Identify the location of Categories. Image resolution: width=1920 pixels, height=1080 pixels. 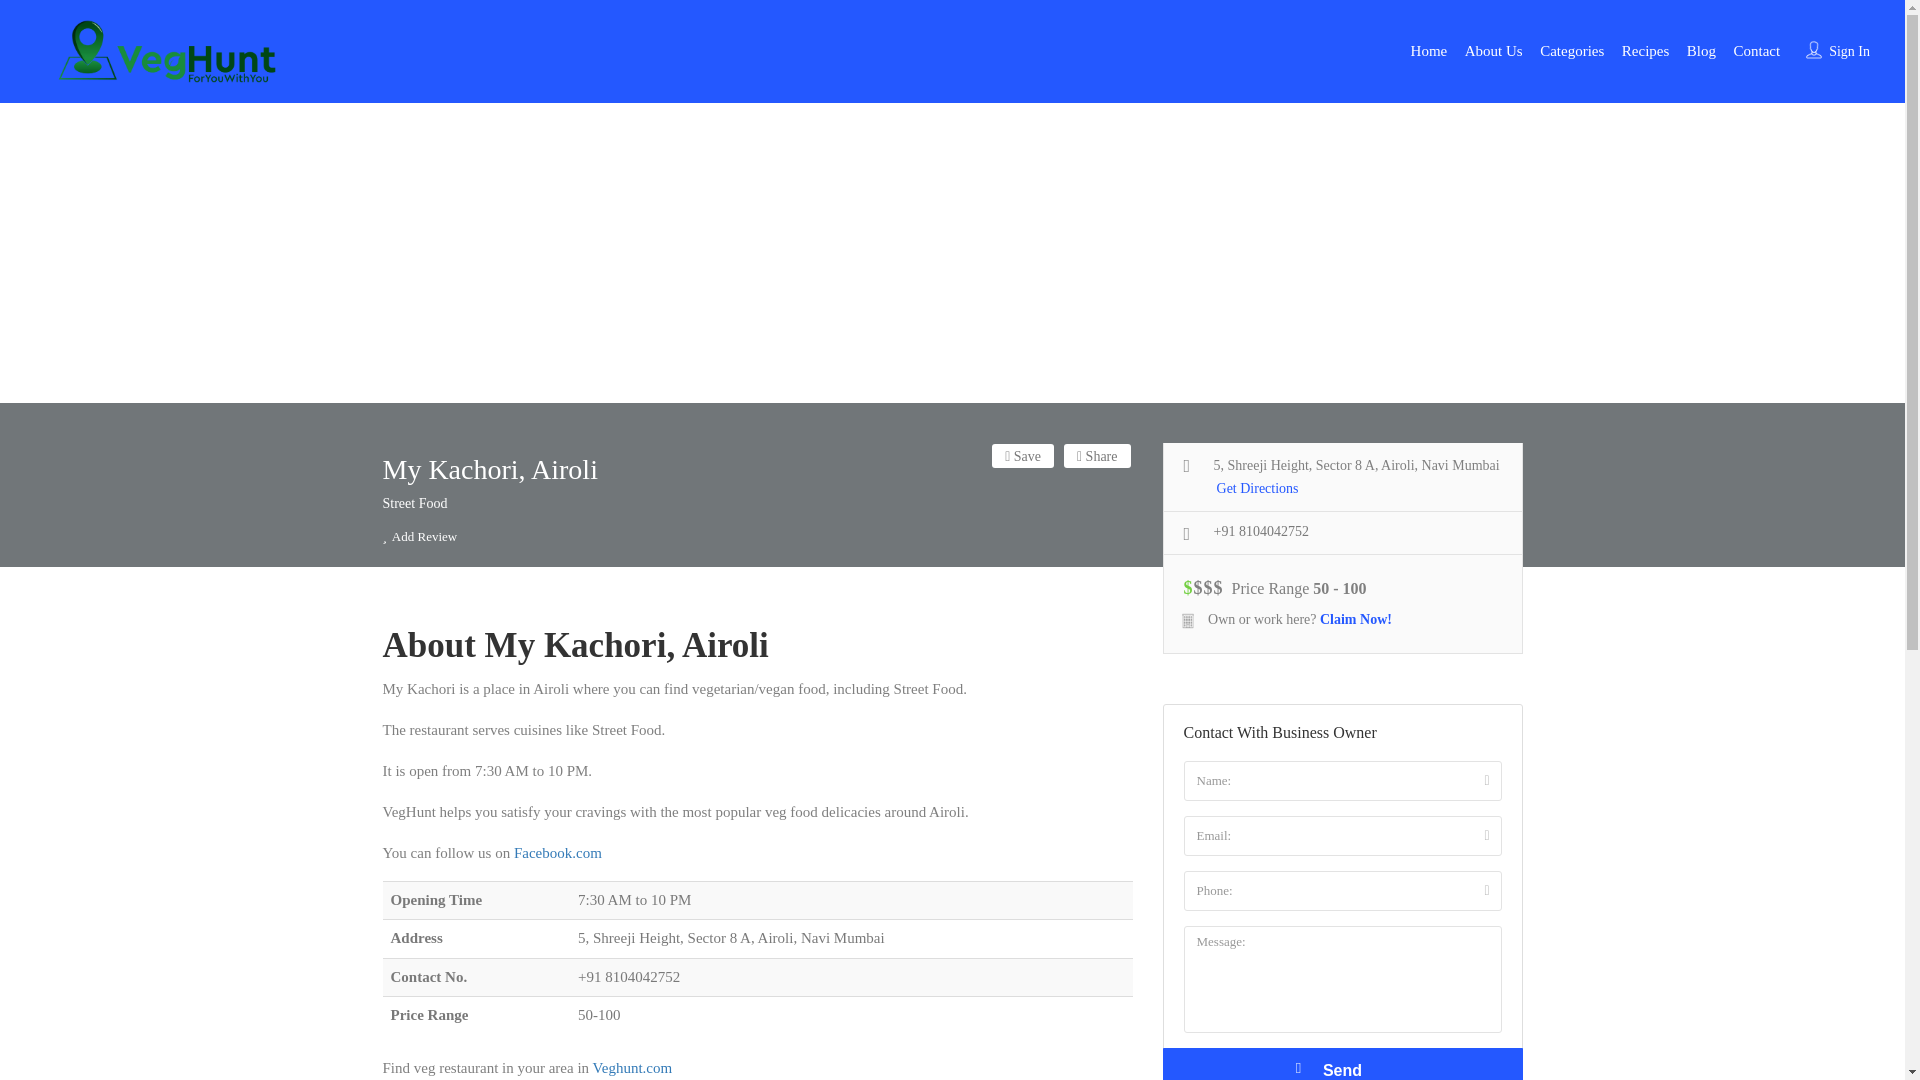
(1571, 50).